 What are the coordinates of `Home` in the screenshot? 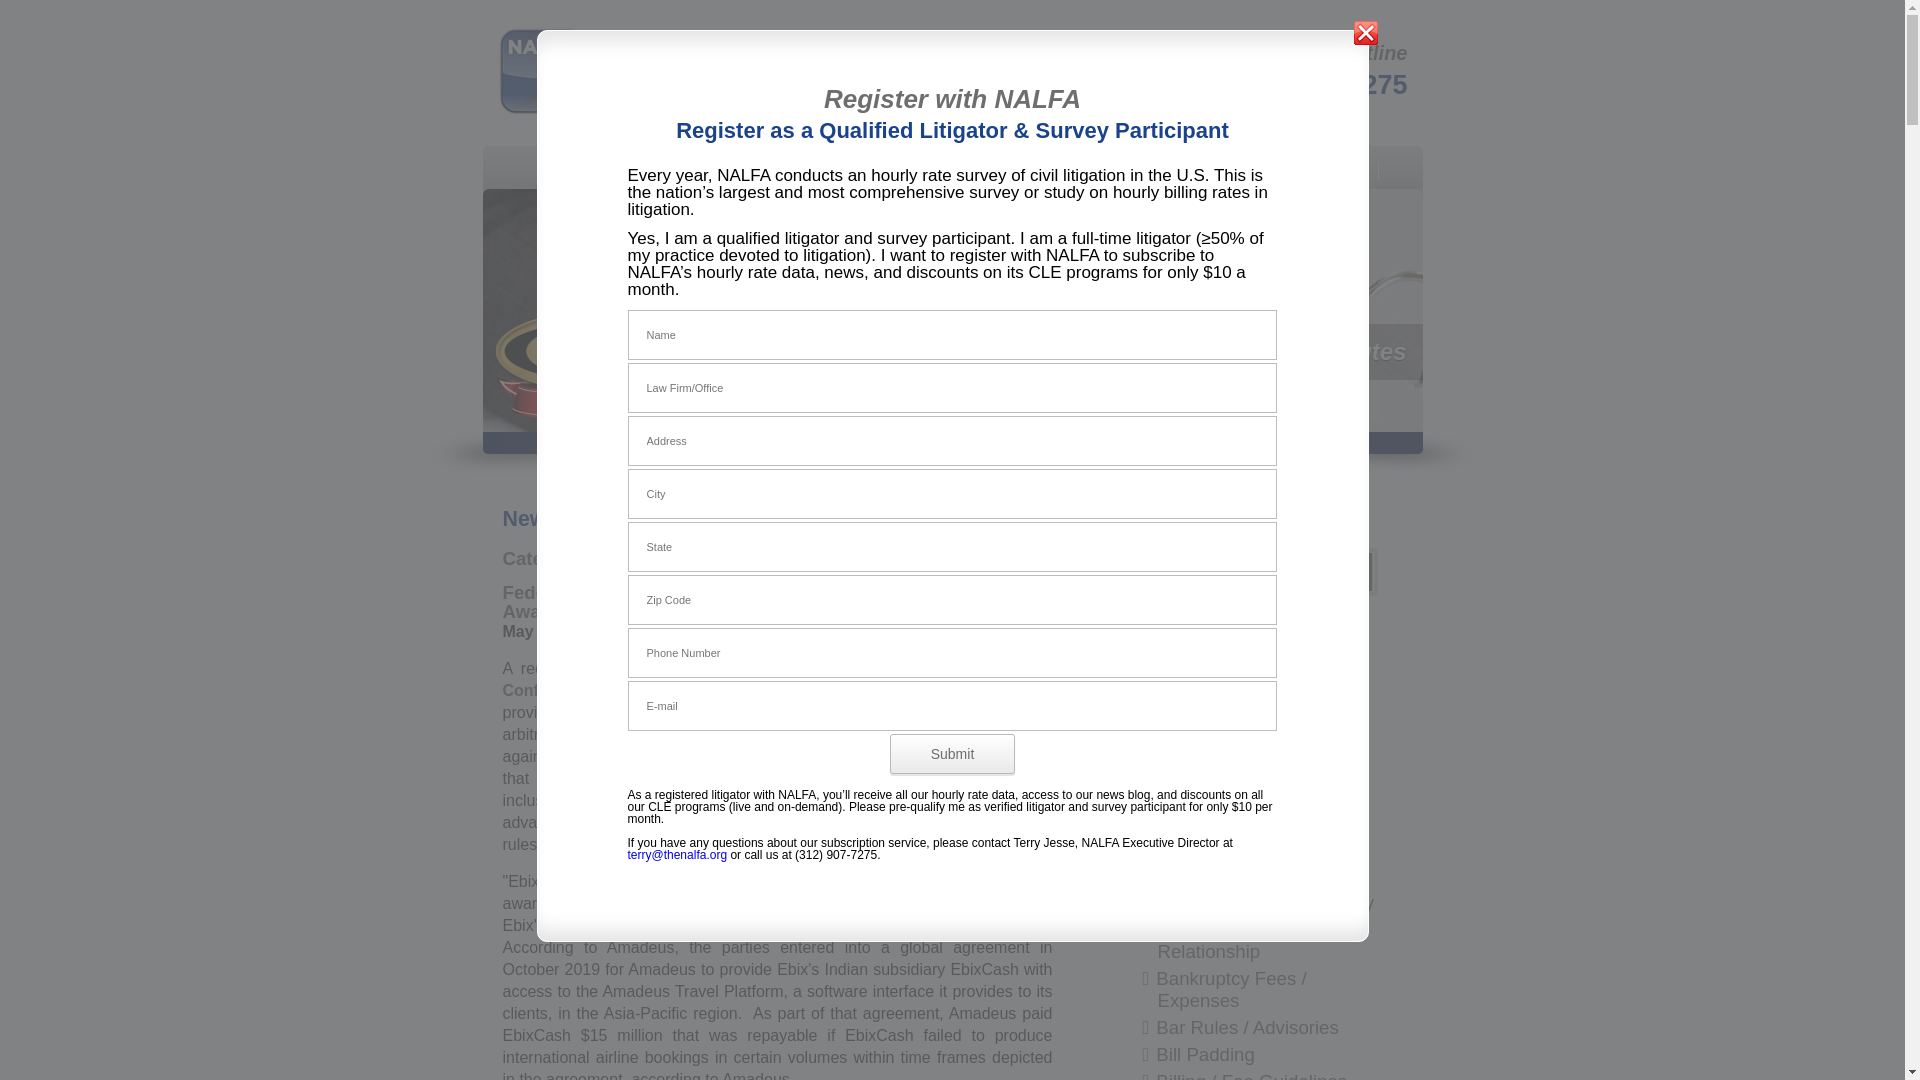 It's located at (560, 170).